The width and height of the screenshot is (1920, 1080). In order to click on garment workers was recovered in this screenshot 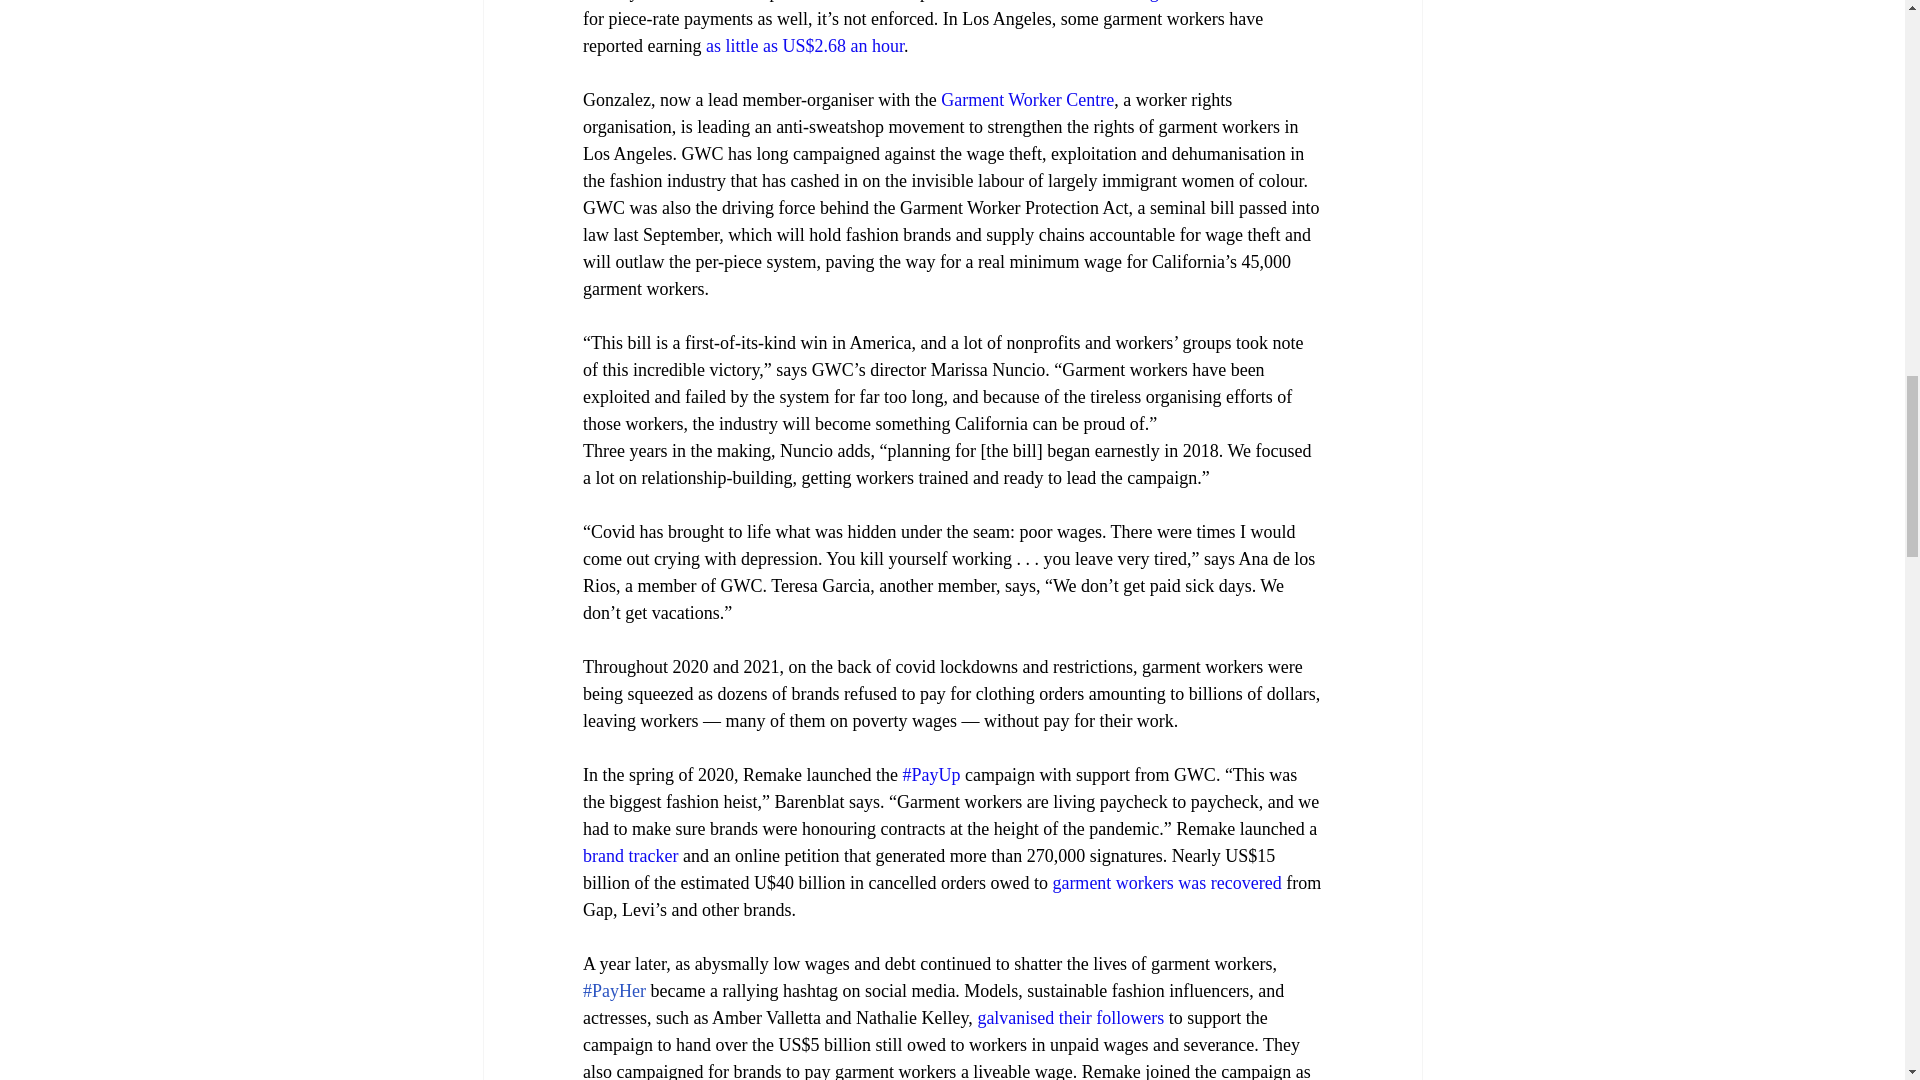, I will do `click(1166, 882)`.